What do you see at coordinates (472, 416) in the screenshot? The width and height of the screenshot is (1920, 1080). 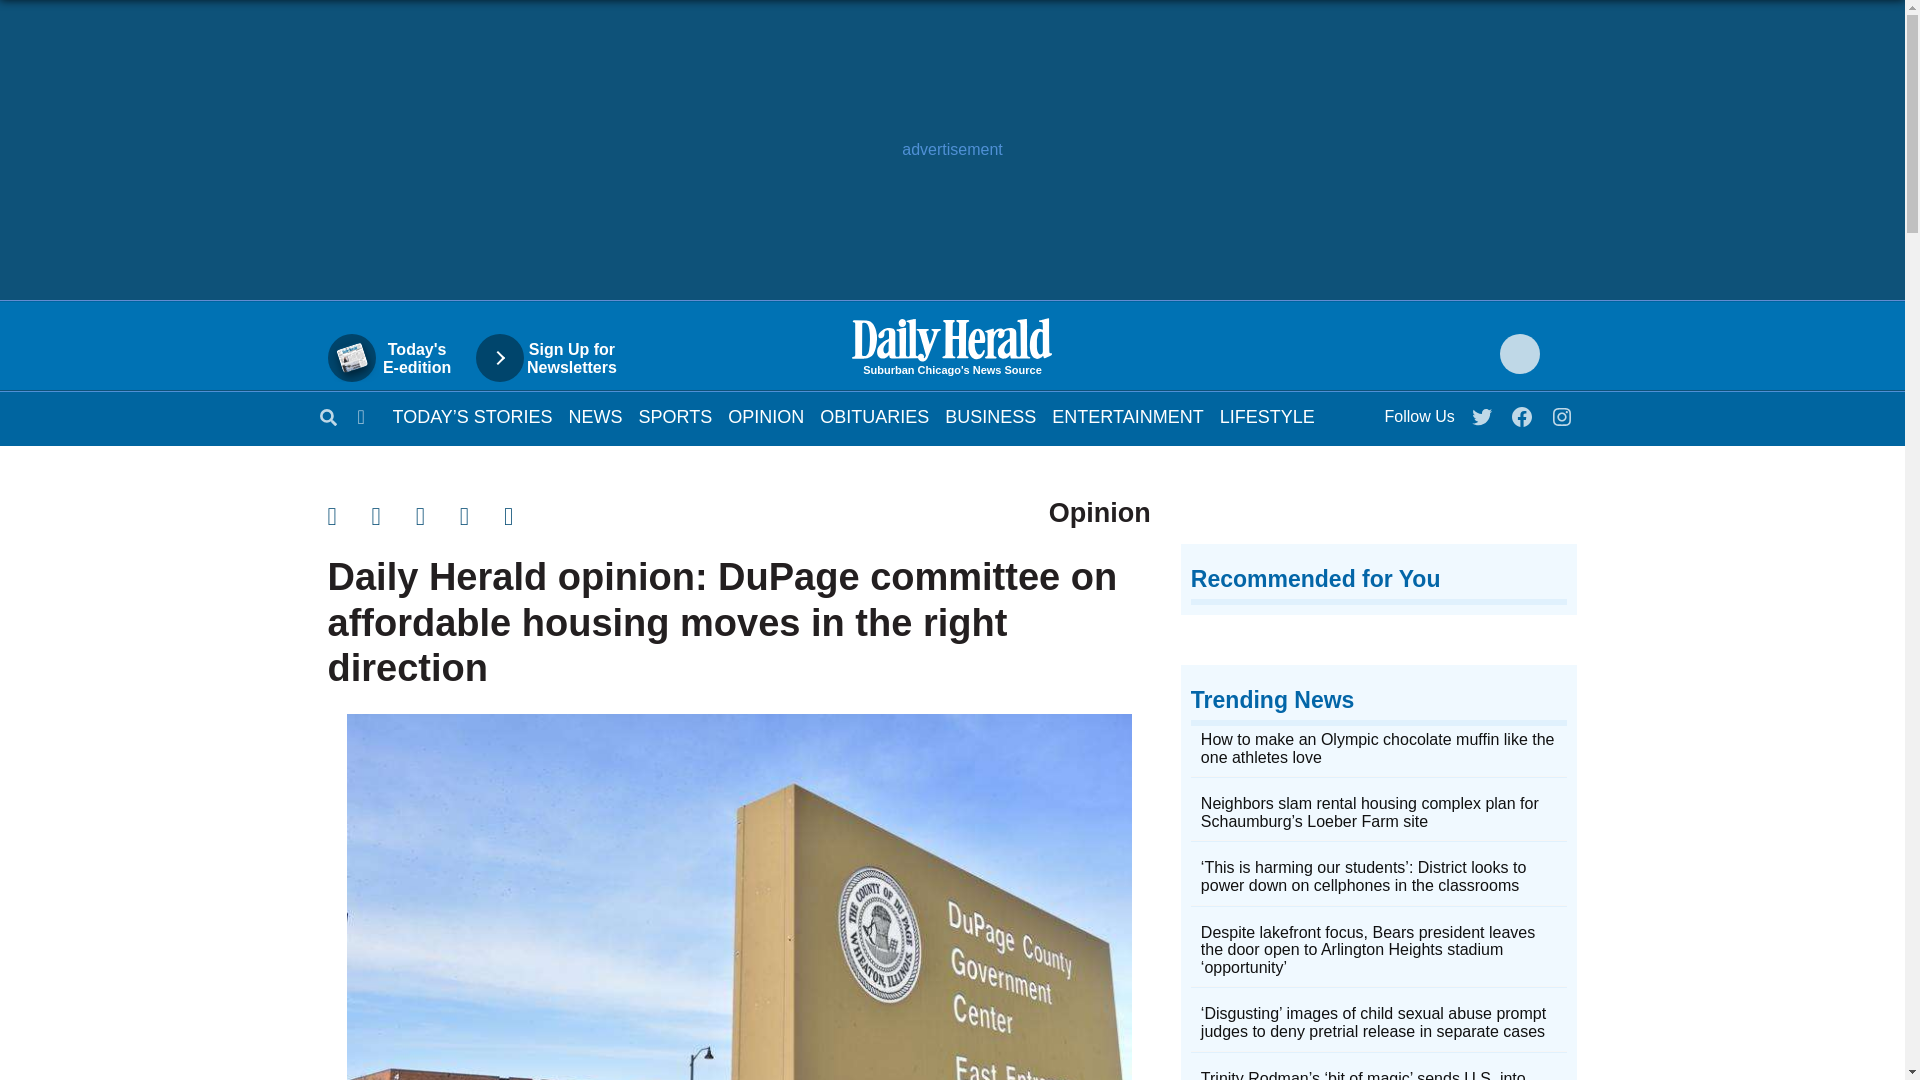 I see `Today's Stories` at bounding box center [472, 416].